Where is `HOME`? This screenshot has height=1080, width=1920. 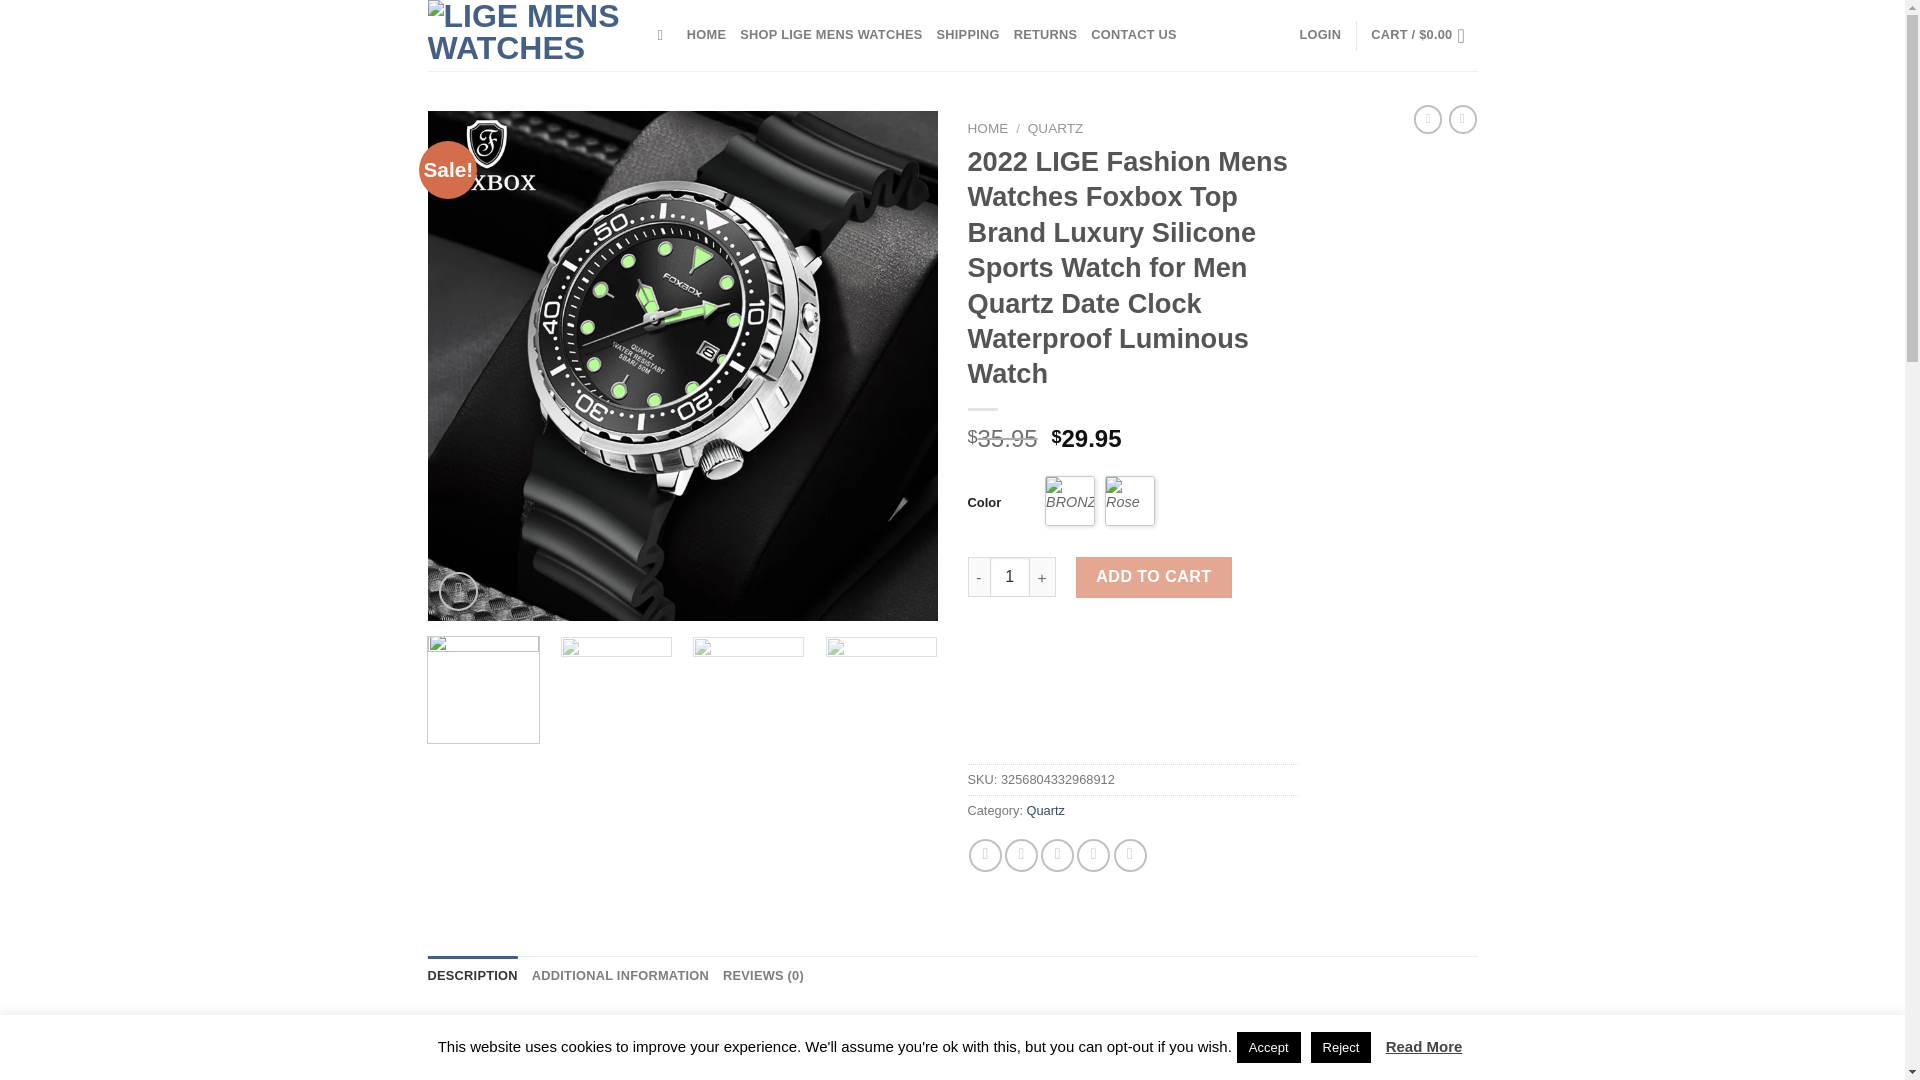 HOME is located at coordinates (706, 35).